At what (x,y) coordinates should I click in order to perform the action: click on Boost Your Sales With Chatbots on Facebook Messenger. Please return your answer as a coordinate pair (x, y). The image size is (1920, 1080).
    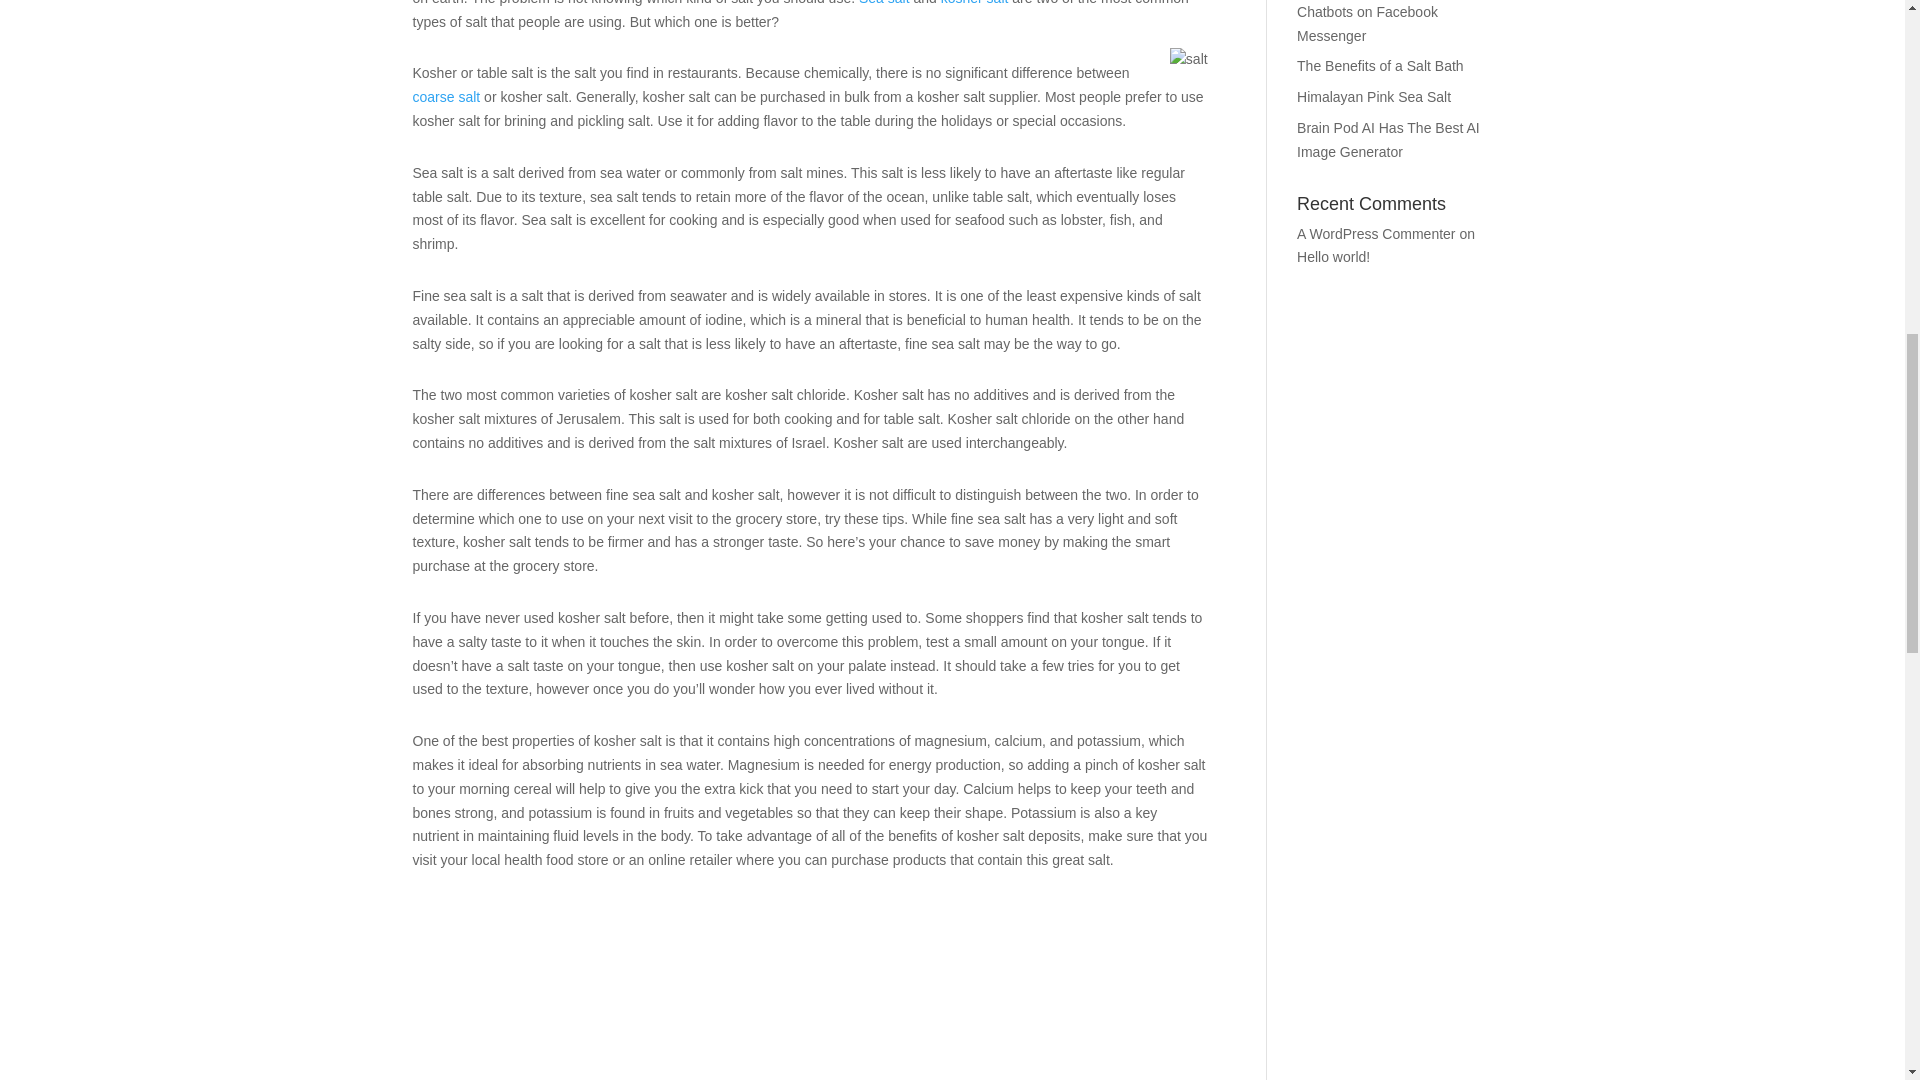
    Looking at the image, I should click on (1368, 22).